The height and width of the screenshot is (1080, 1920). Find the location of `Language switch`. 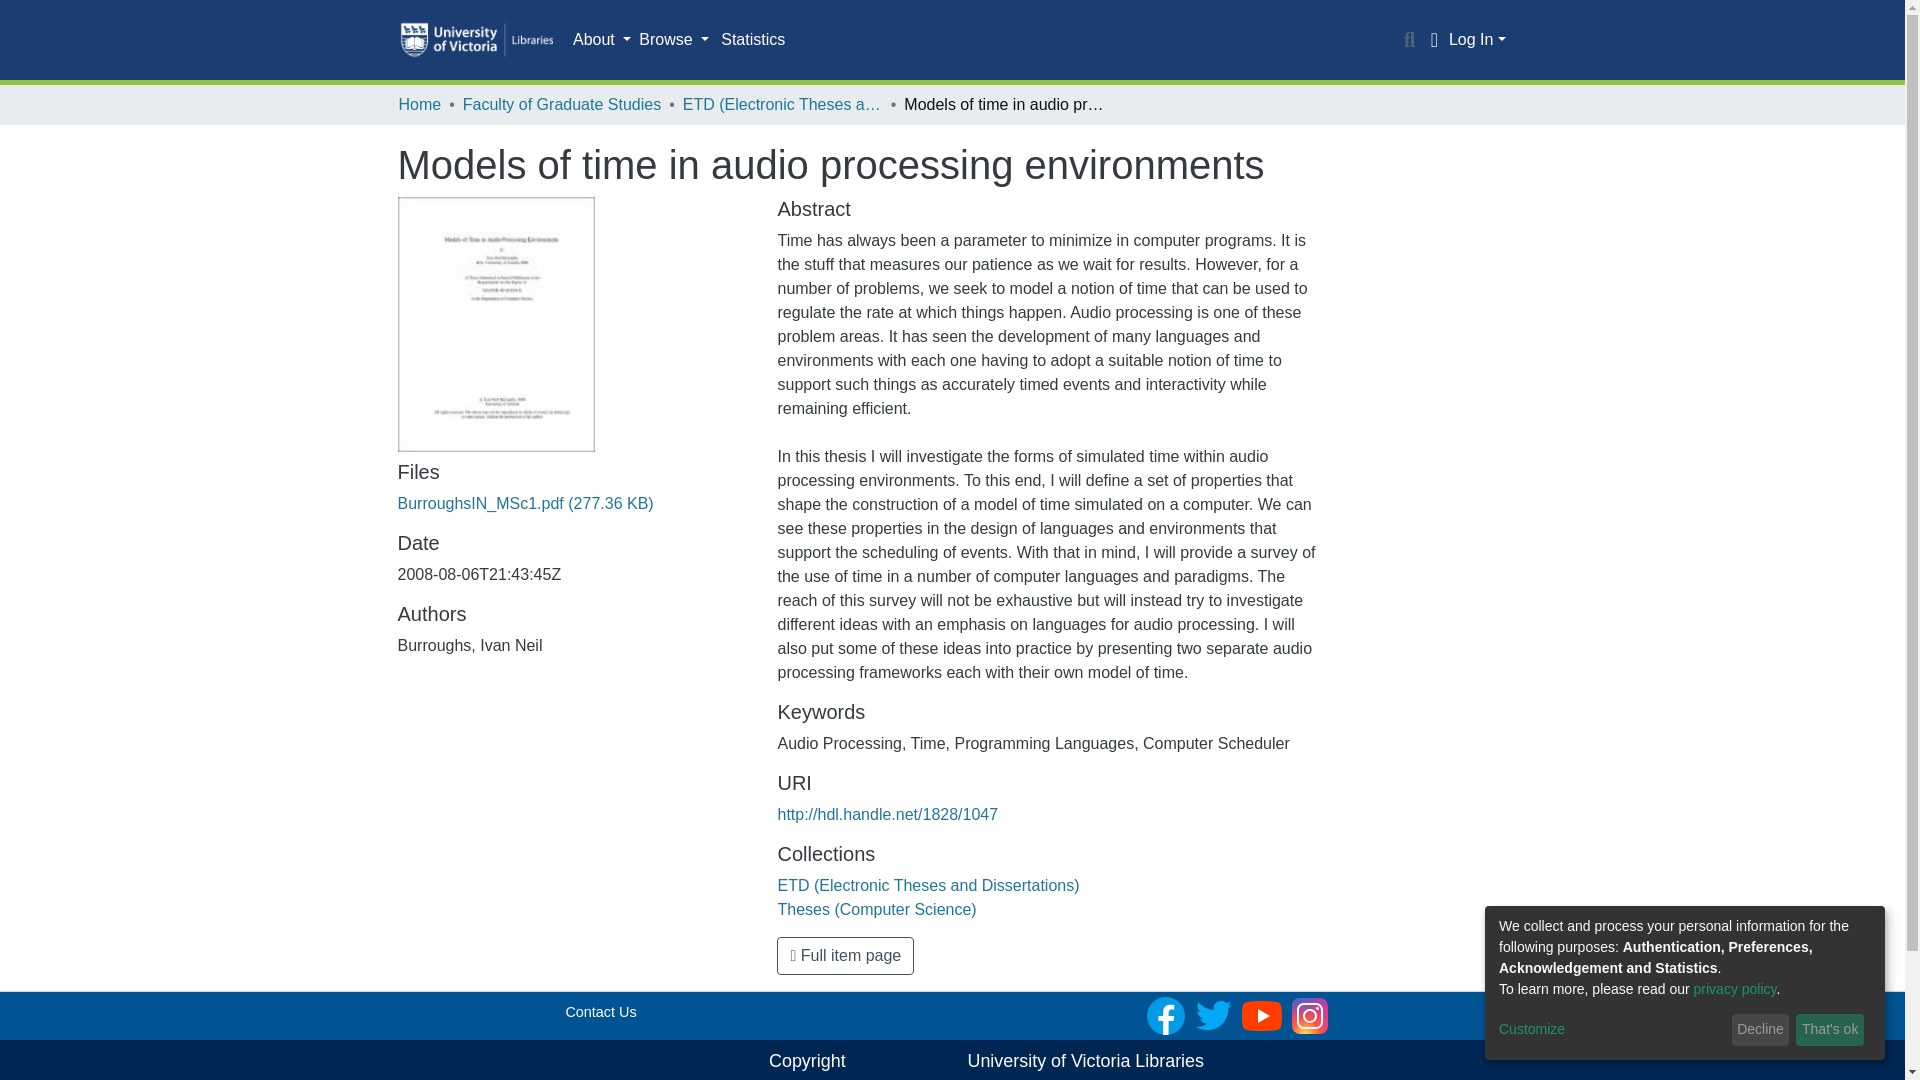

Language switch is located at coordinates (1434, 40).